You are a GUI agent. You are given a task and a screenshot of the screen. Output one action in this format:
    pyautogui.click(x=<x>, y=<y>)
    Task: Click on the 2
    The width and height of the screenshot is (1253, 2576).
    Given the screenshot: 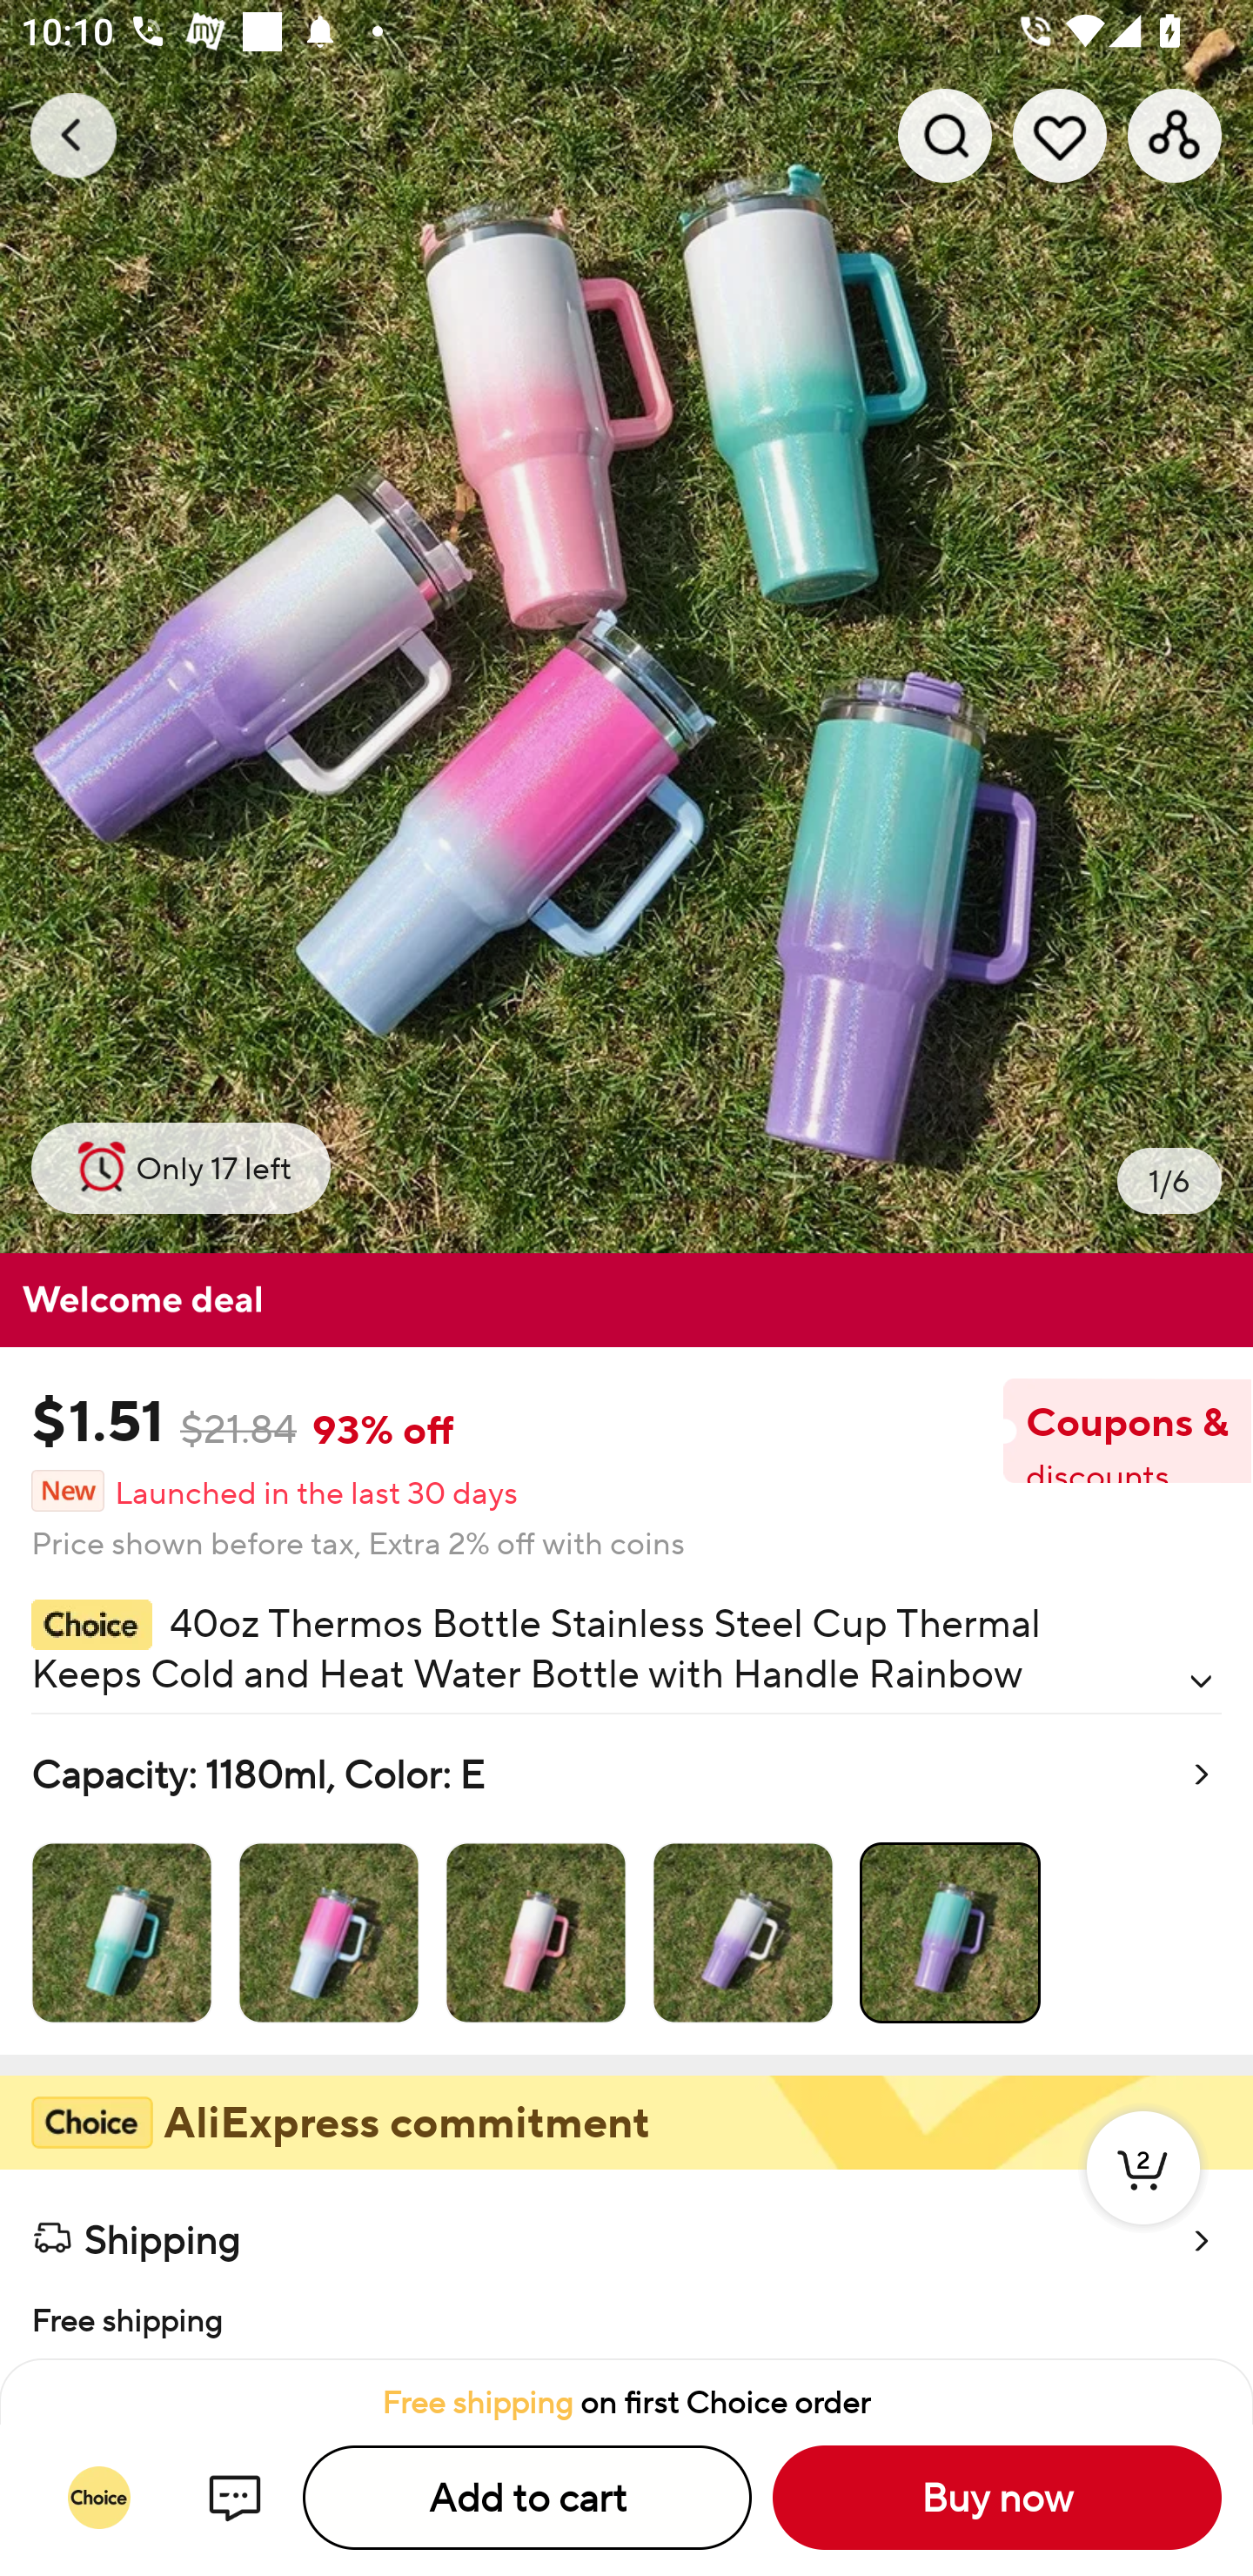 What is the action you would take?
    pyautogui.click(x=1143, y=2198)
    